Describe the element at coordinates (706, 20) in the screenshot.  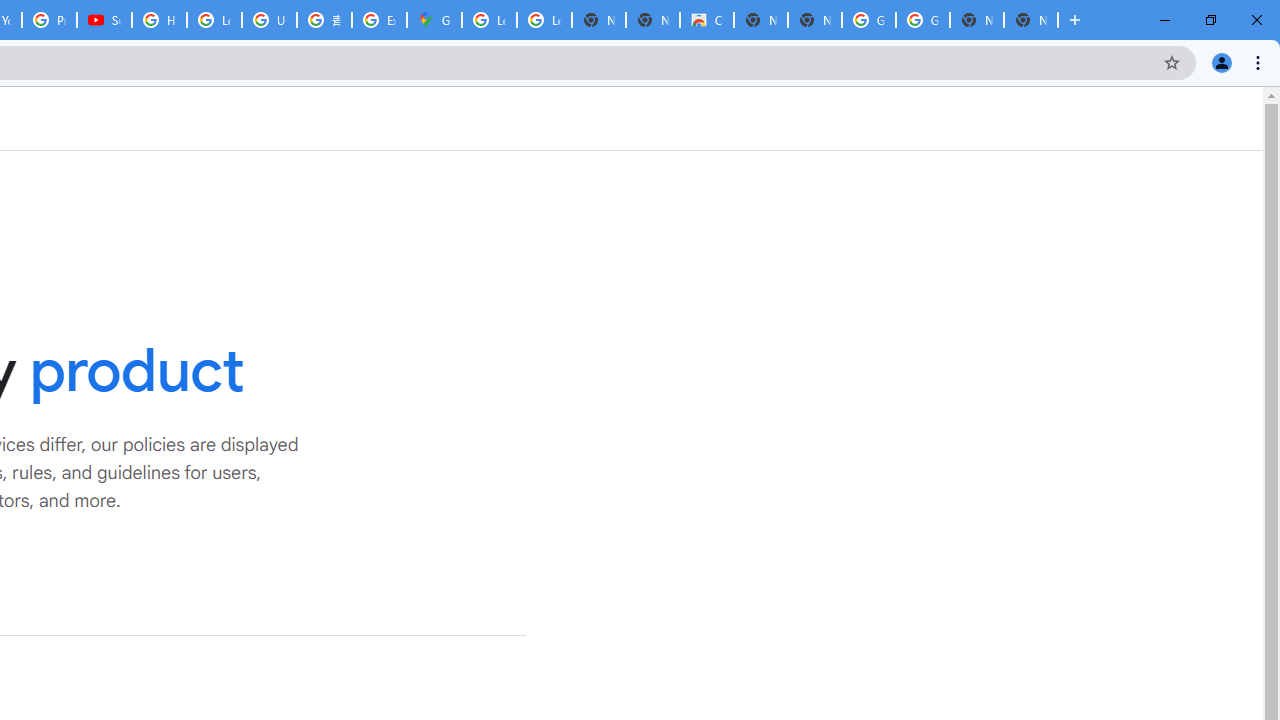
I see `Chrome Web Store` at that location.